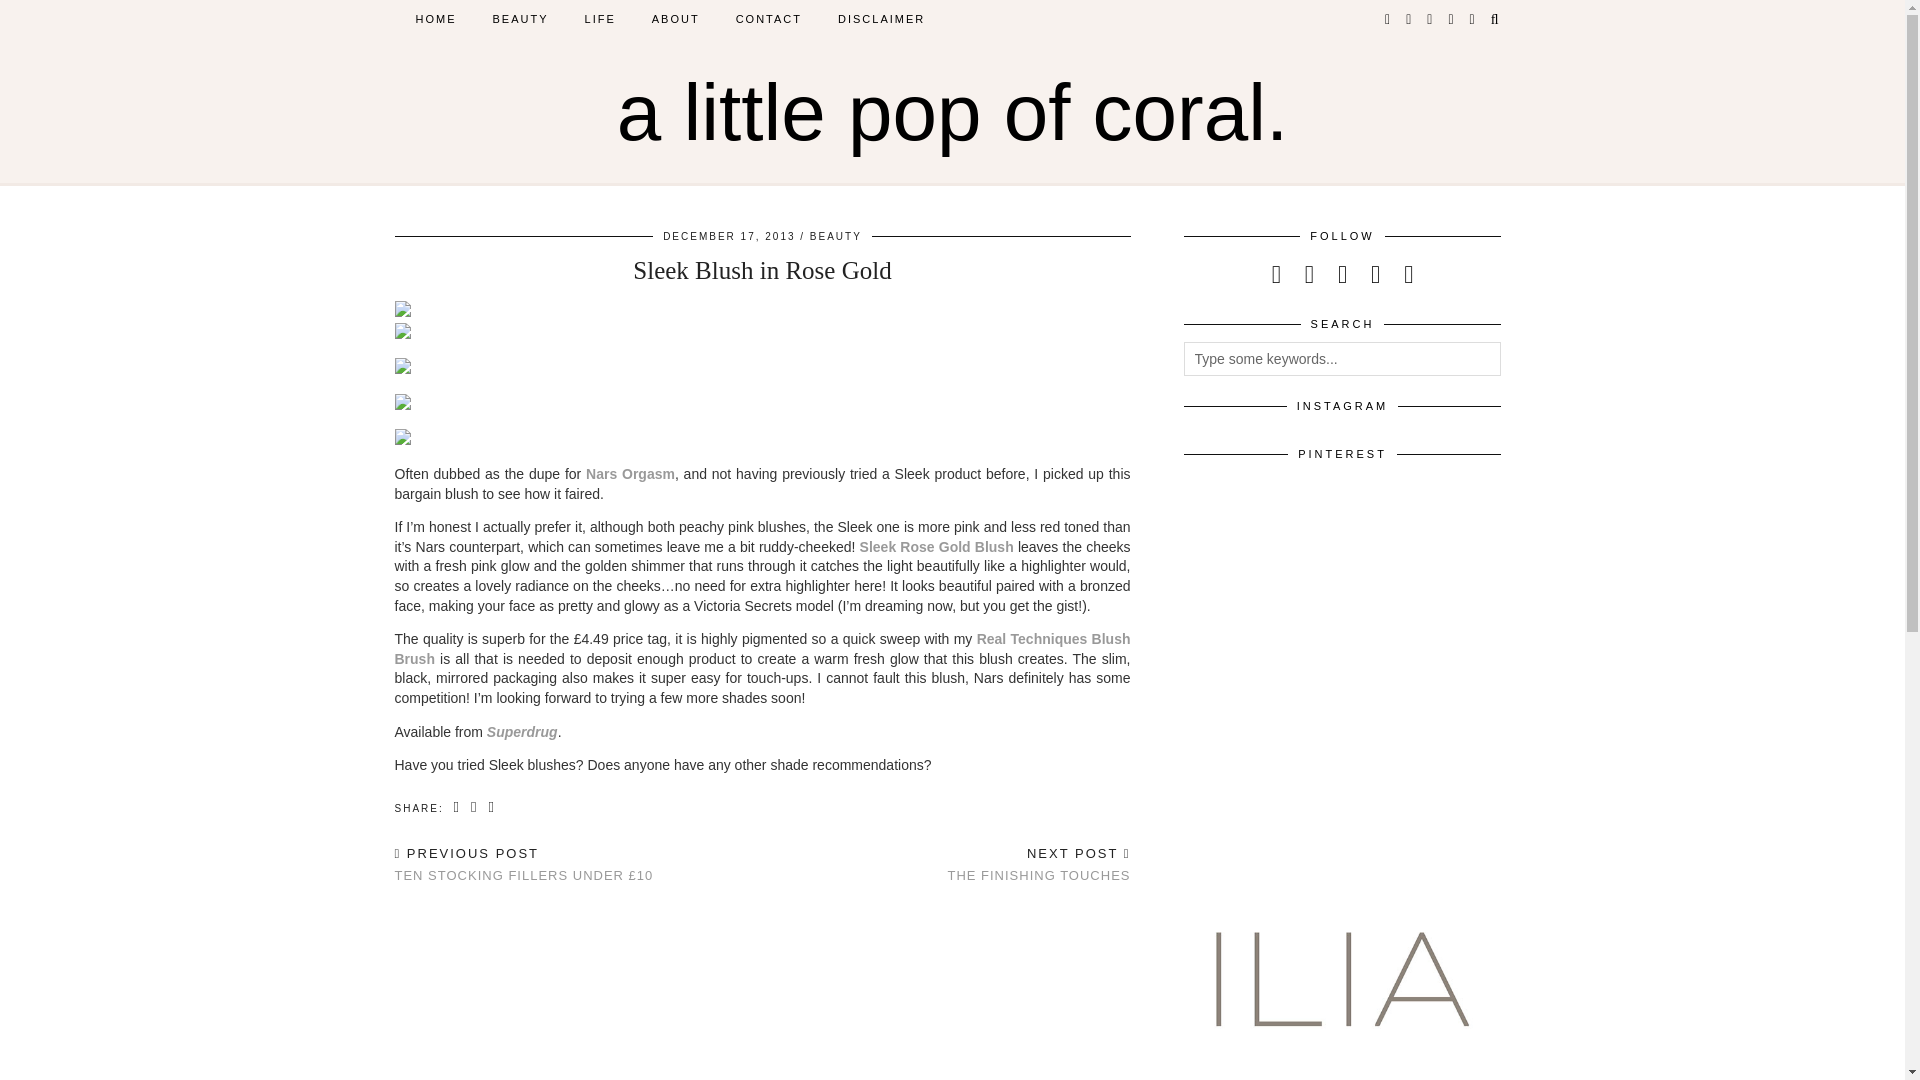 The height and width of the screenshot is (1080, 1920). I want to click on LIFE, so click(600, 18).